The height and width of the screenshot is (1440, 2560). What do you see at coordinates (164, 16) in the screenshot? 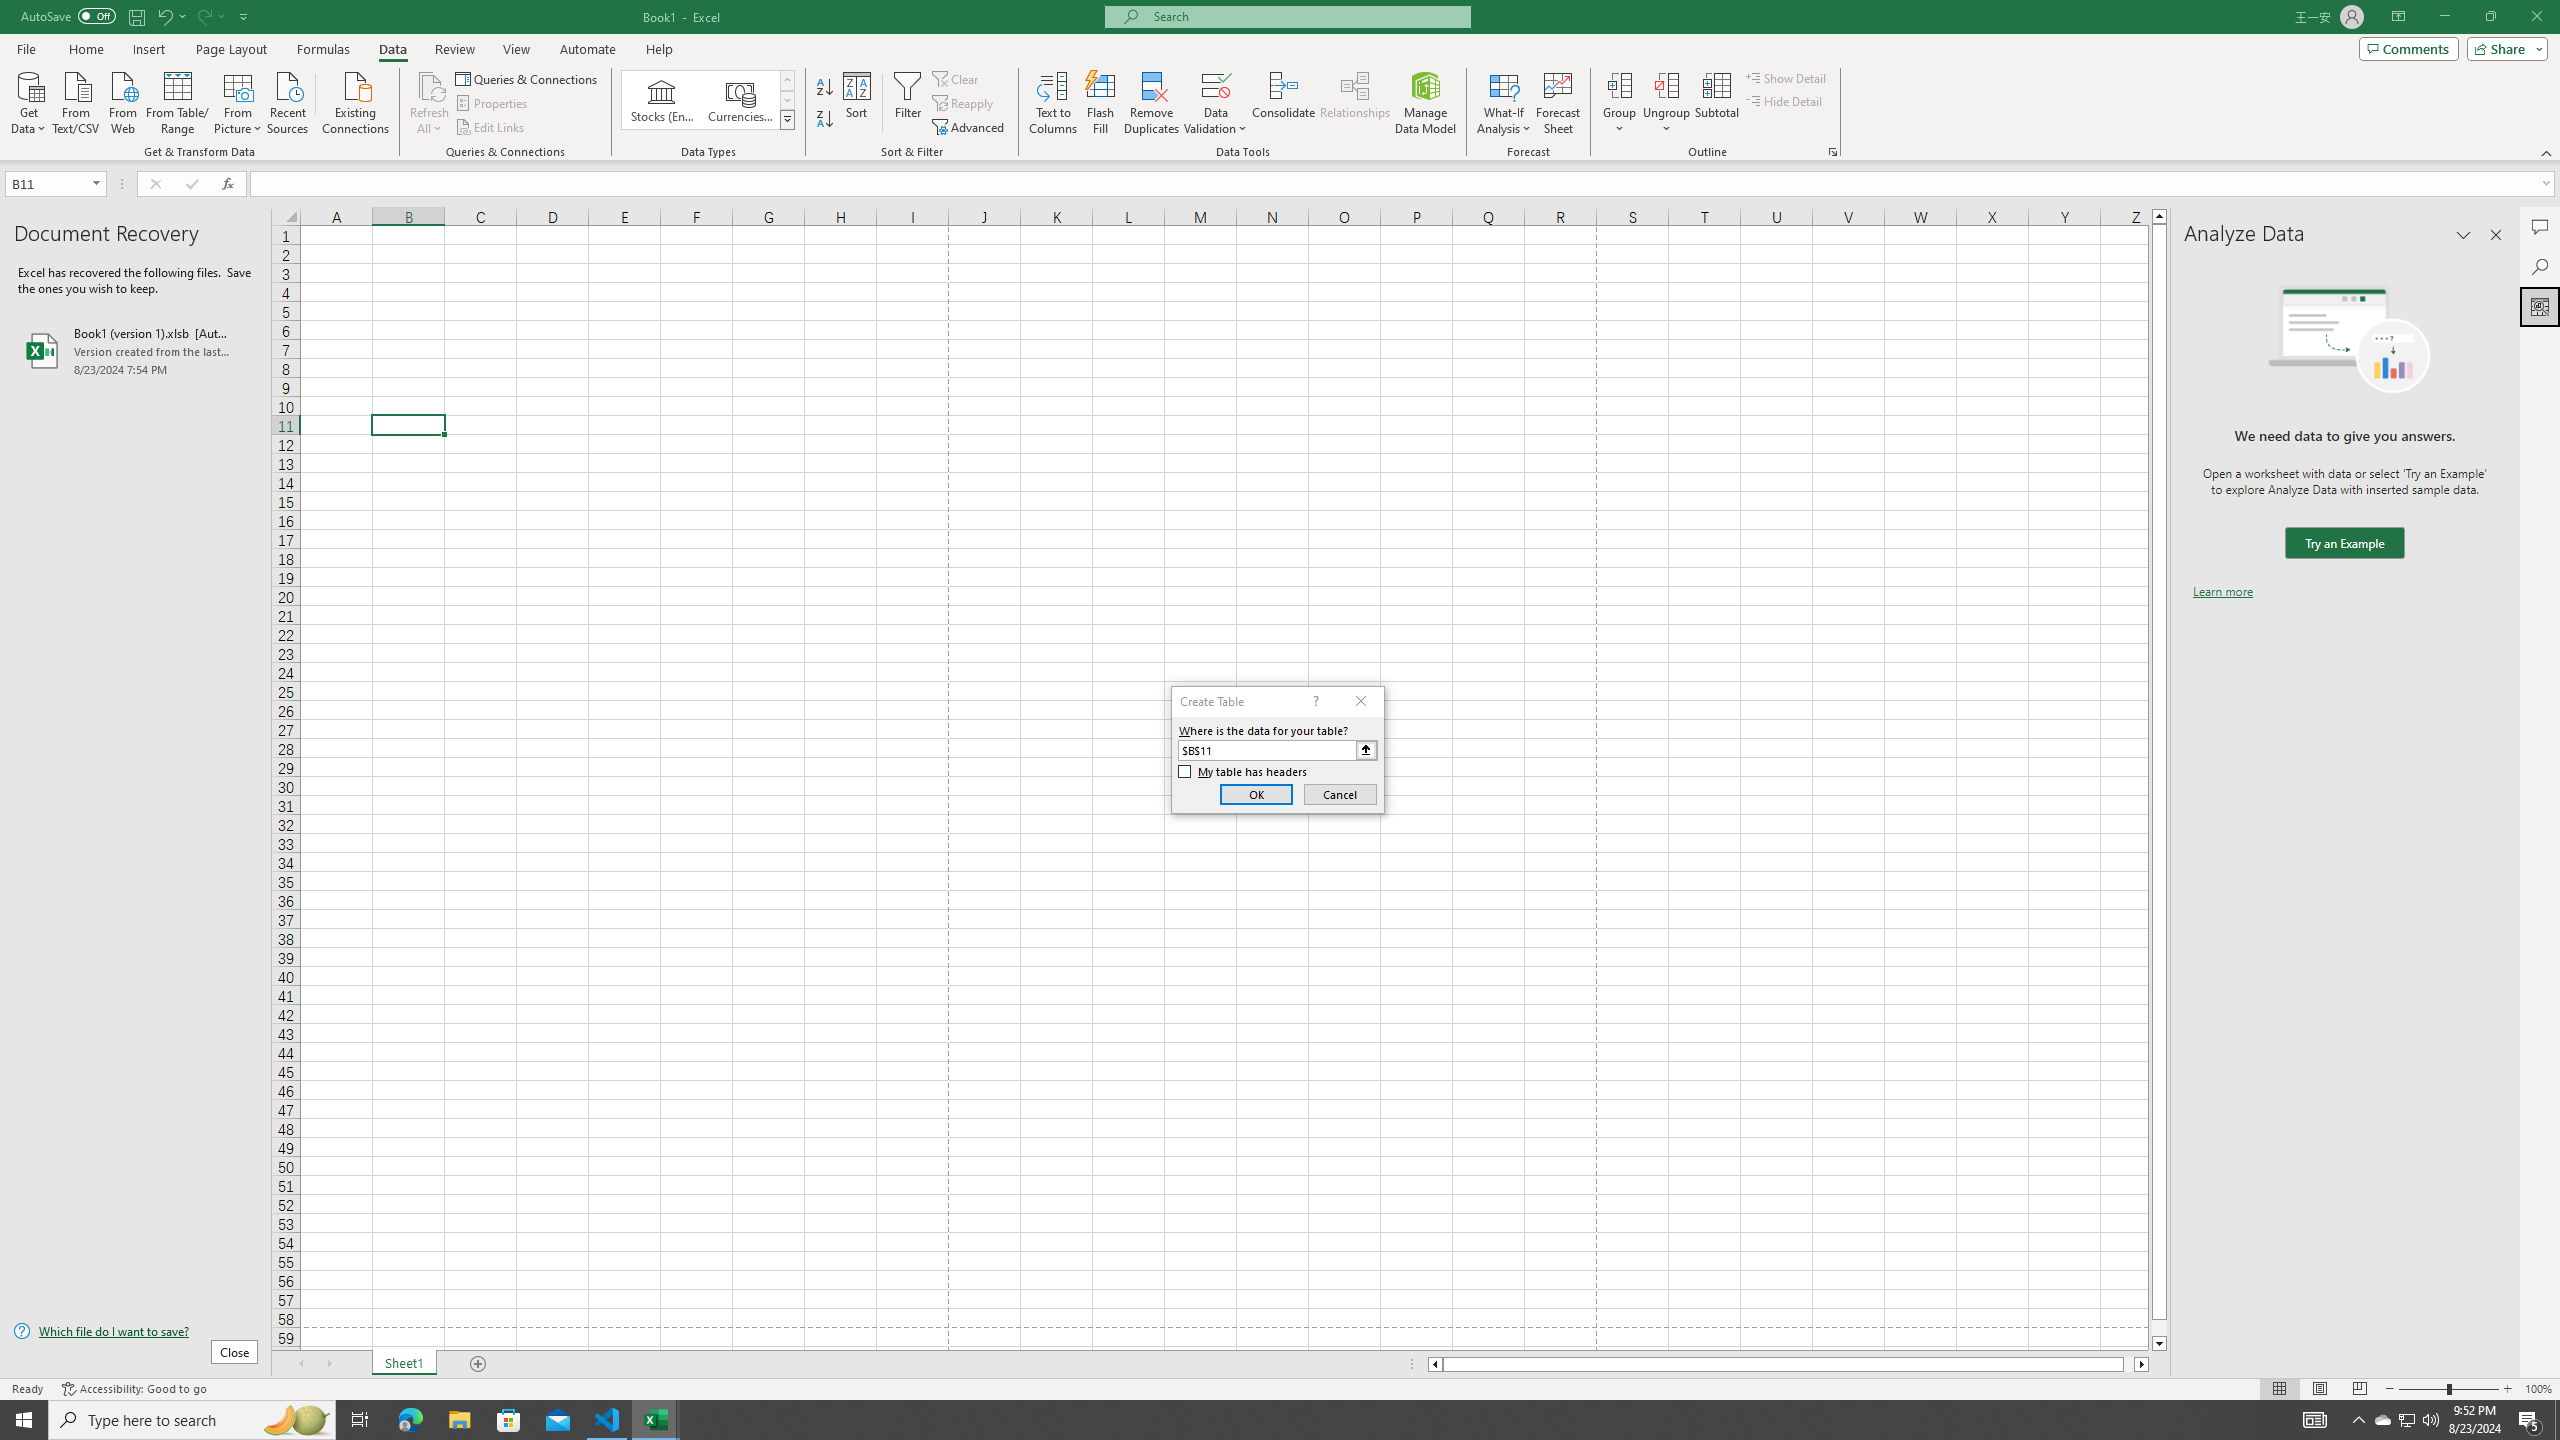
I see `Undo` at bounding box center [164, 16].